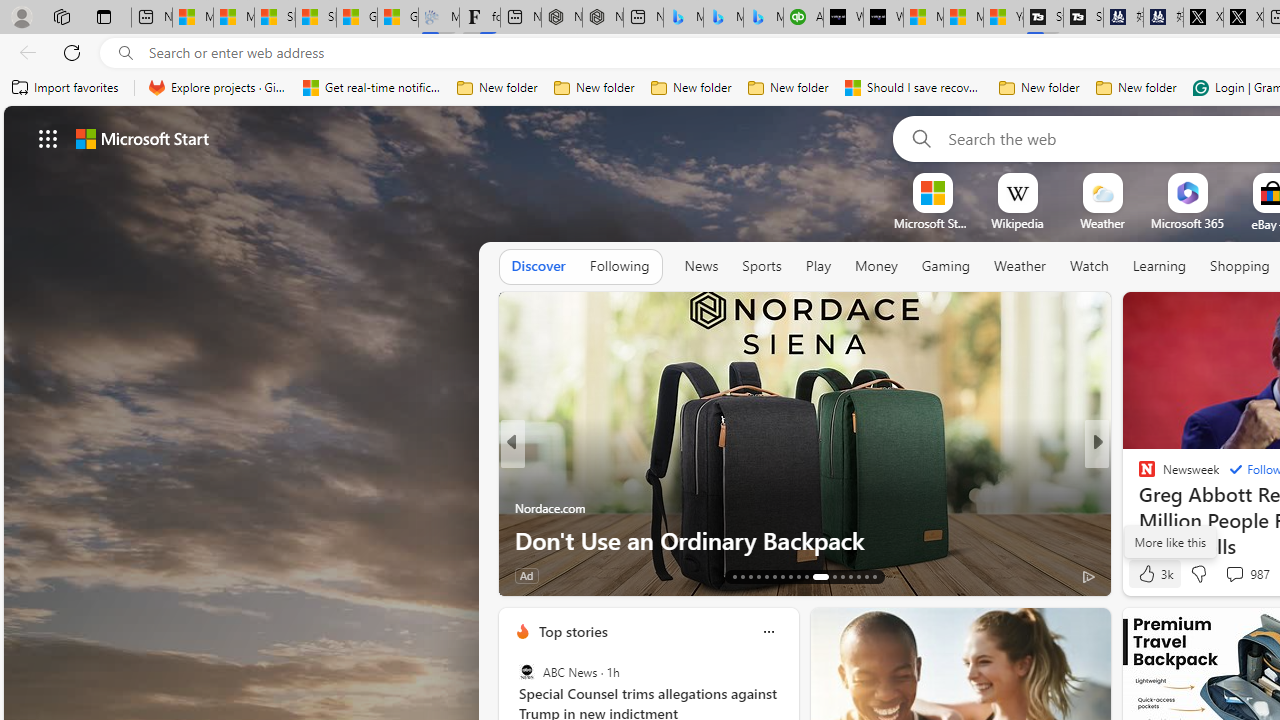  I want to click on AutomationID: tab-29, so click(874, 576).